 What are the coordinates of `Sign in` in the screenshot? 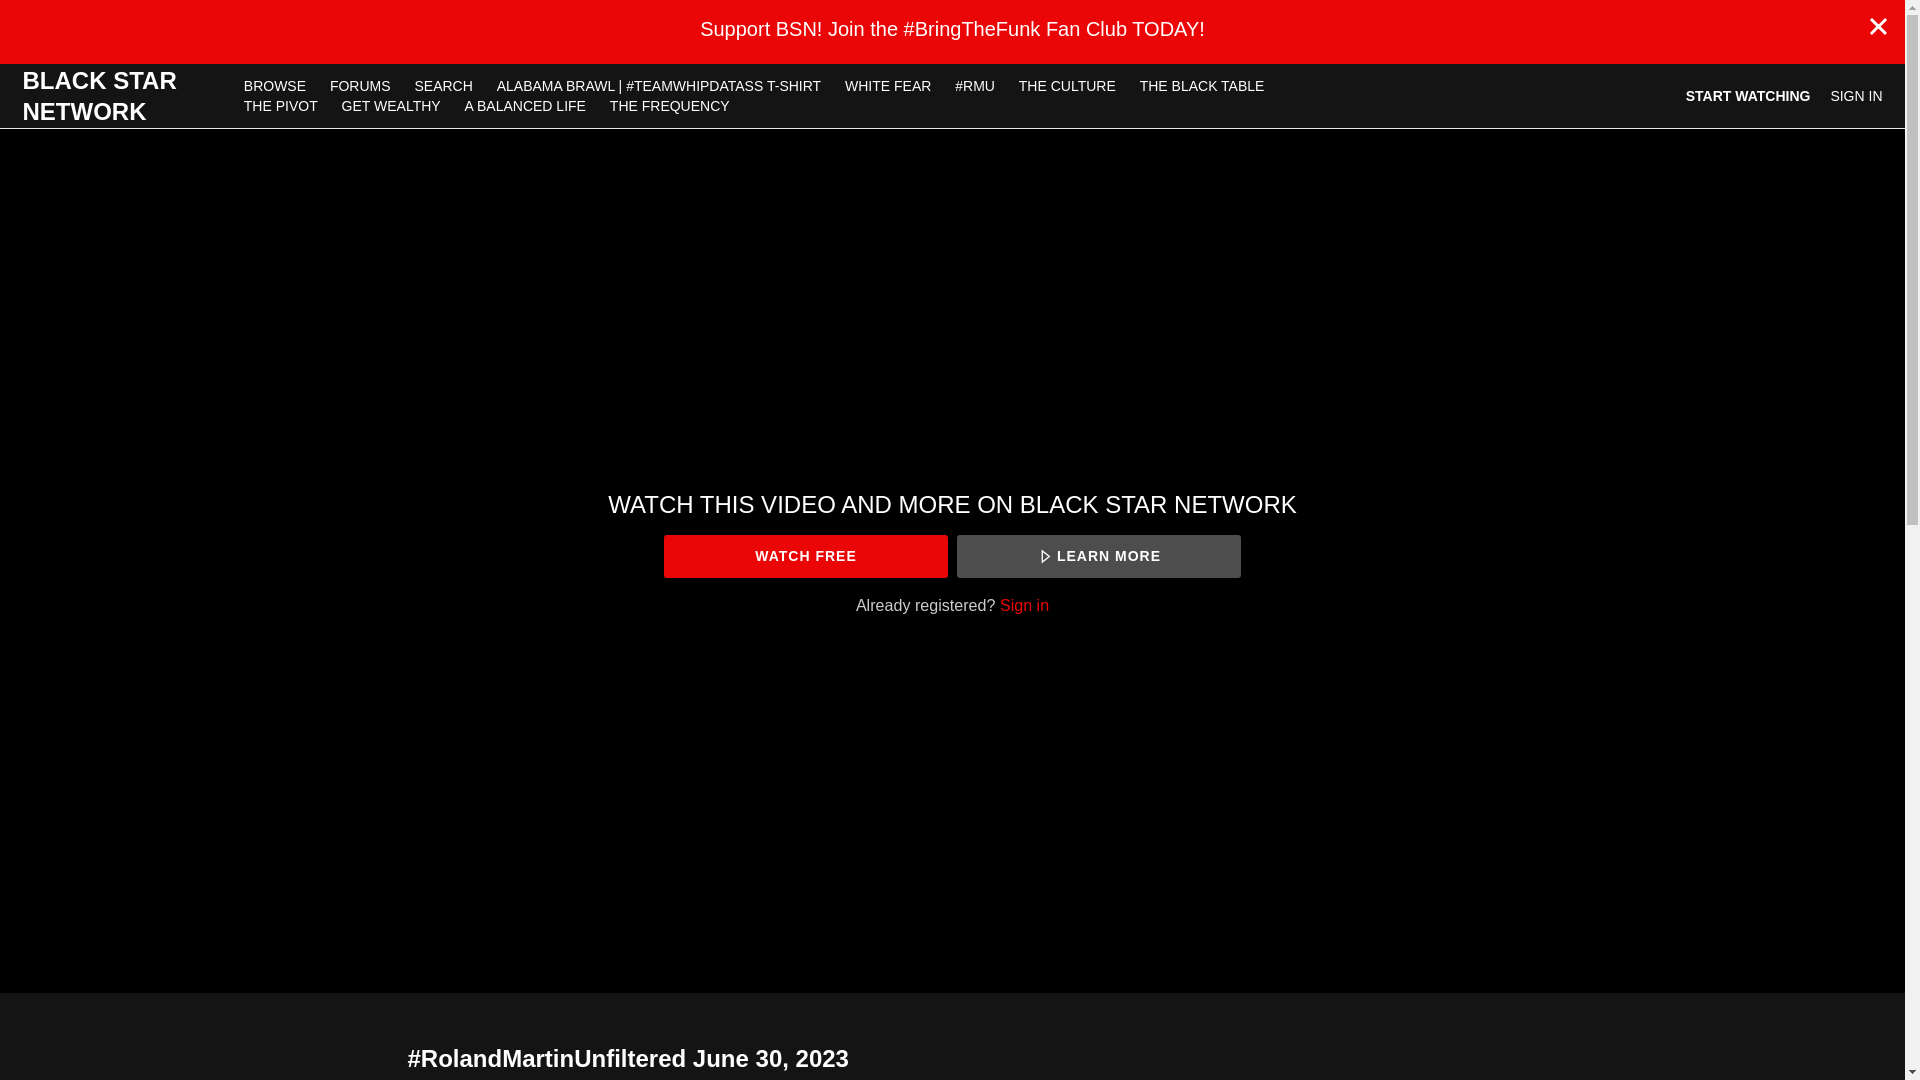 It's located at (1024, 605).